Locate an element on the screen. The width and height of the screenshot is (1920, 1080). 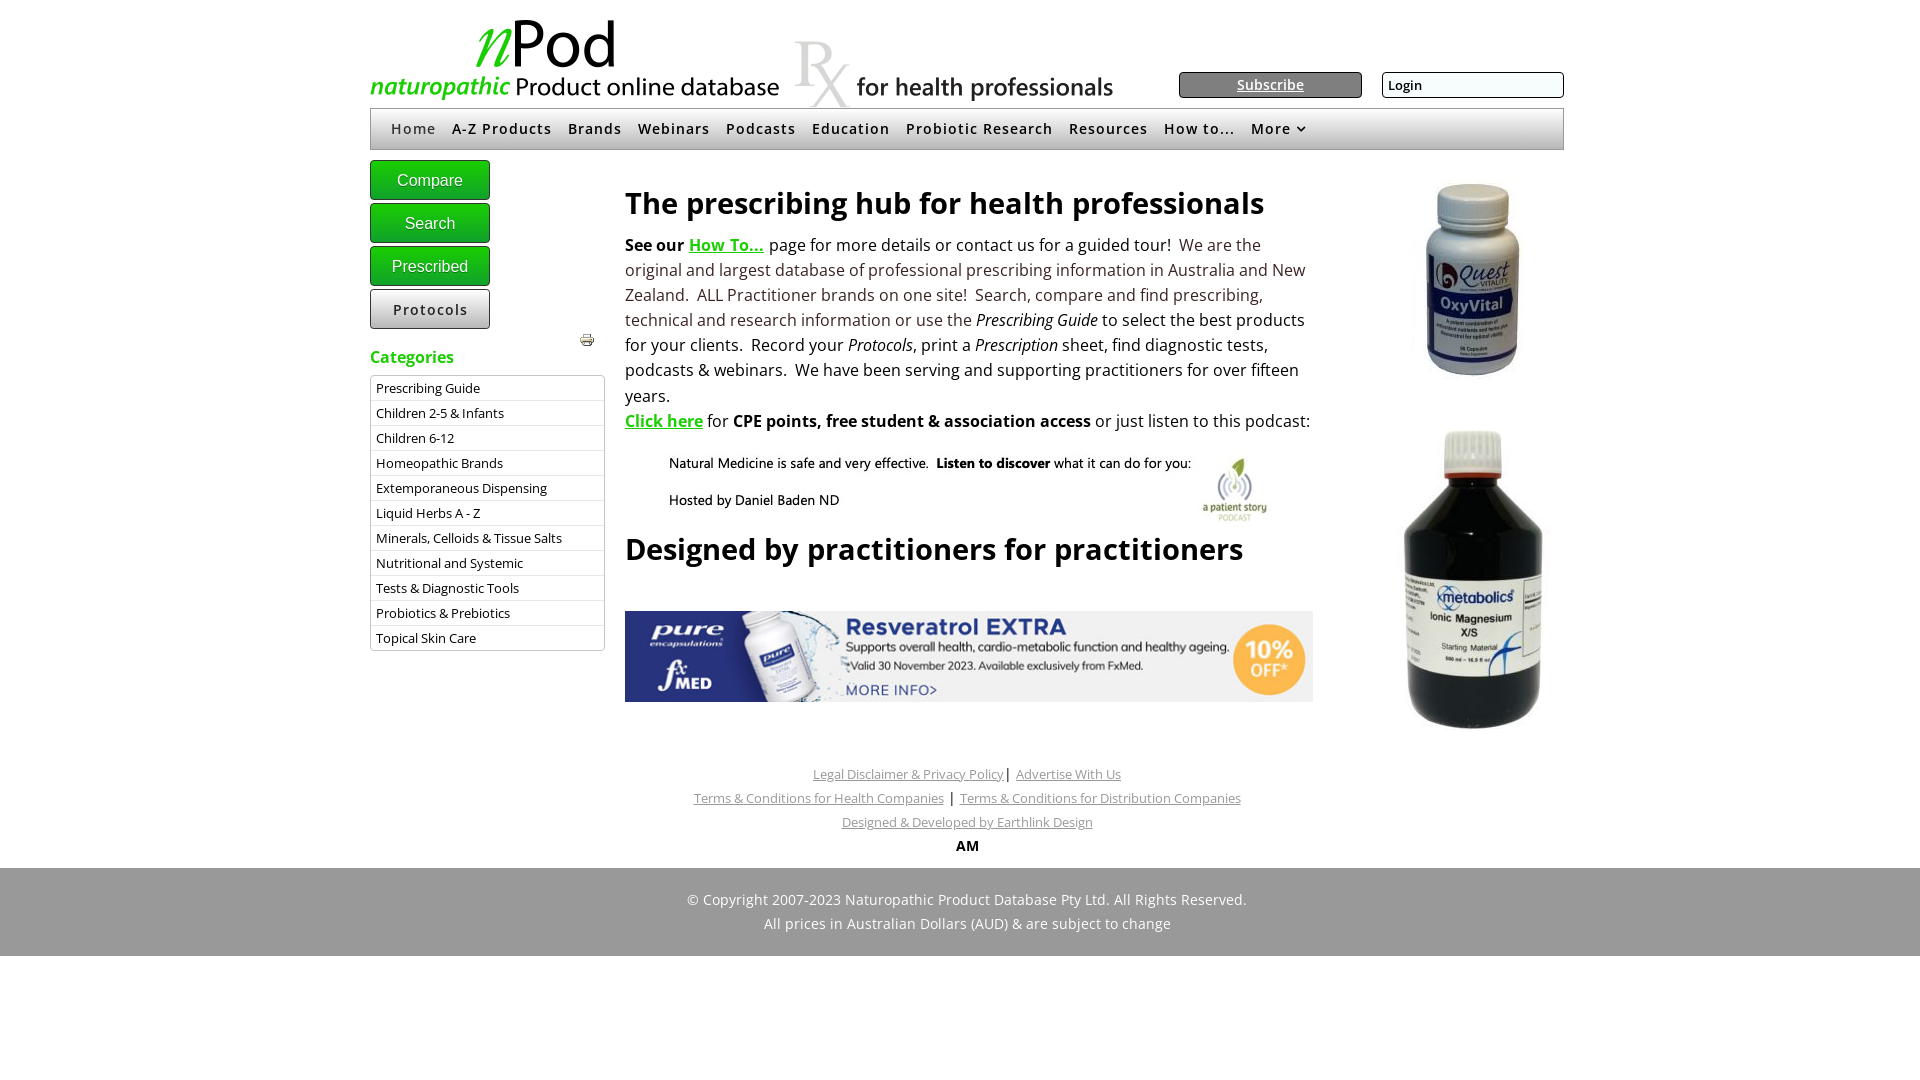
Designed & Developed by Earthlink Design is located at coordinates (968, 822).